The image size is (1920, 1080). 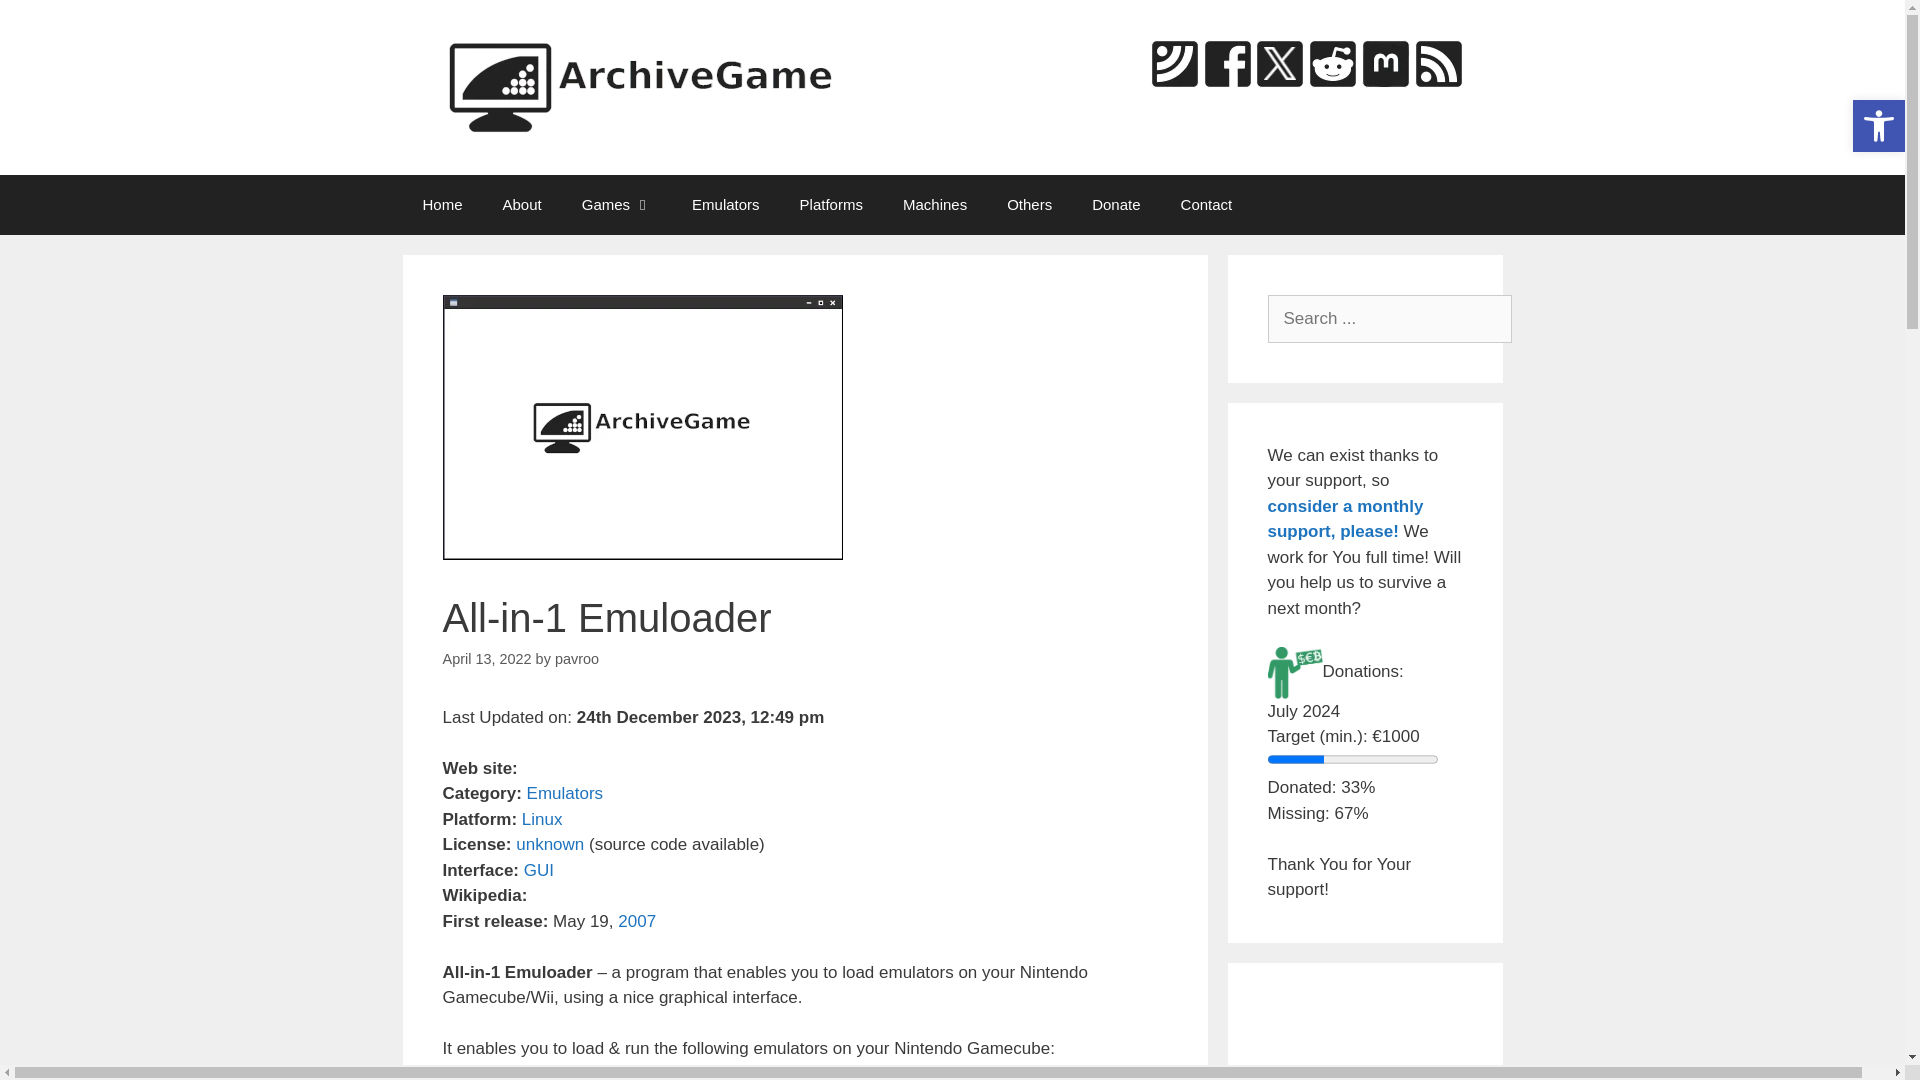 I want to click on Accessibility Tools, so click(x=1878, y=126).